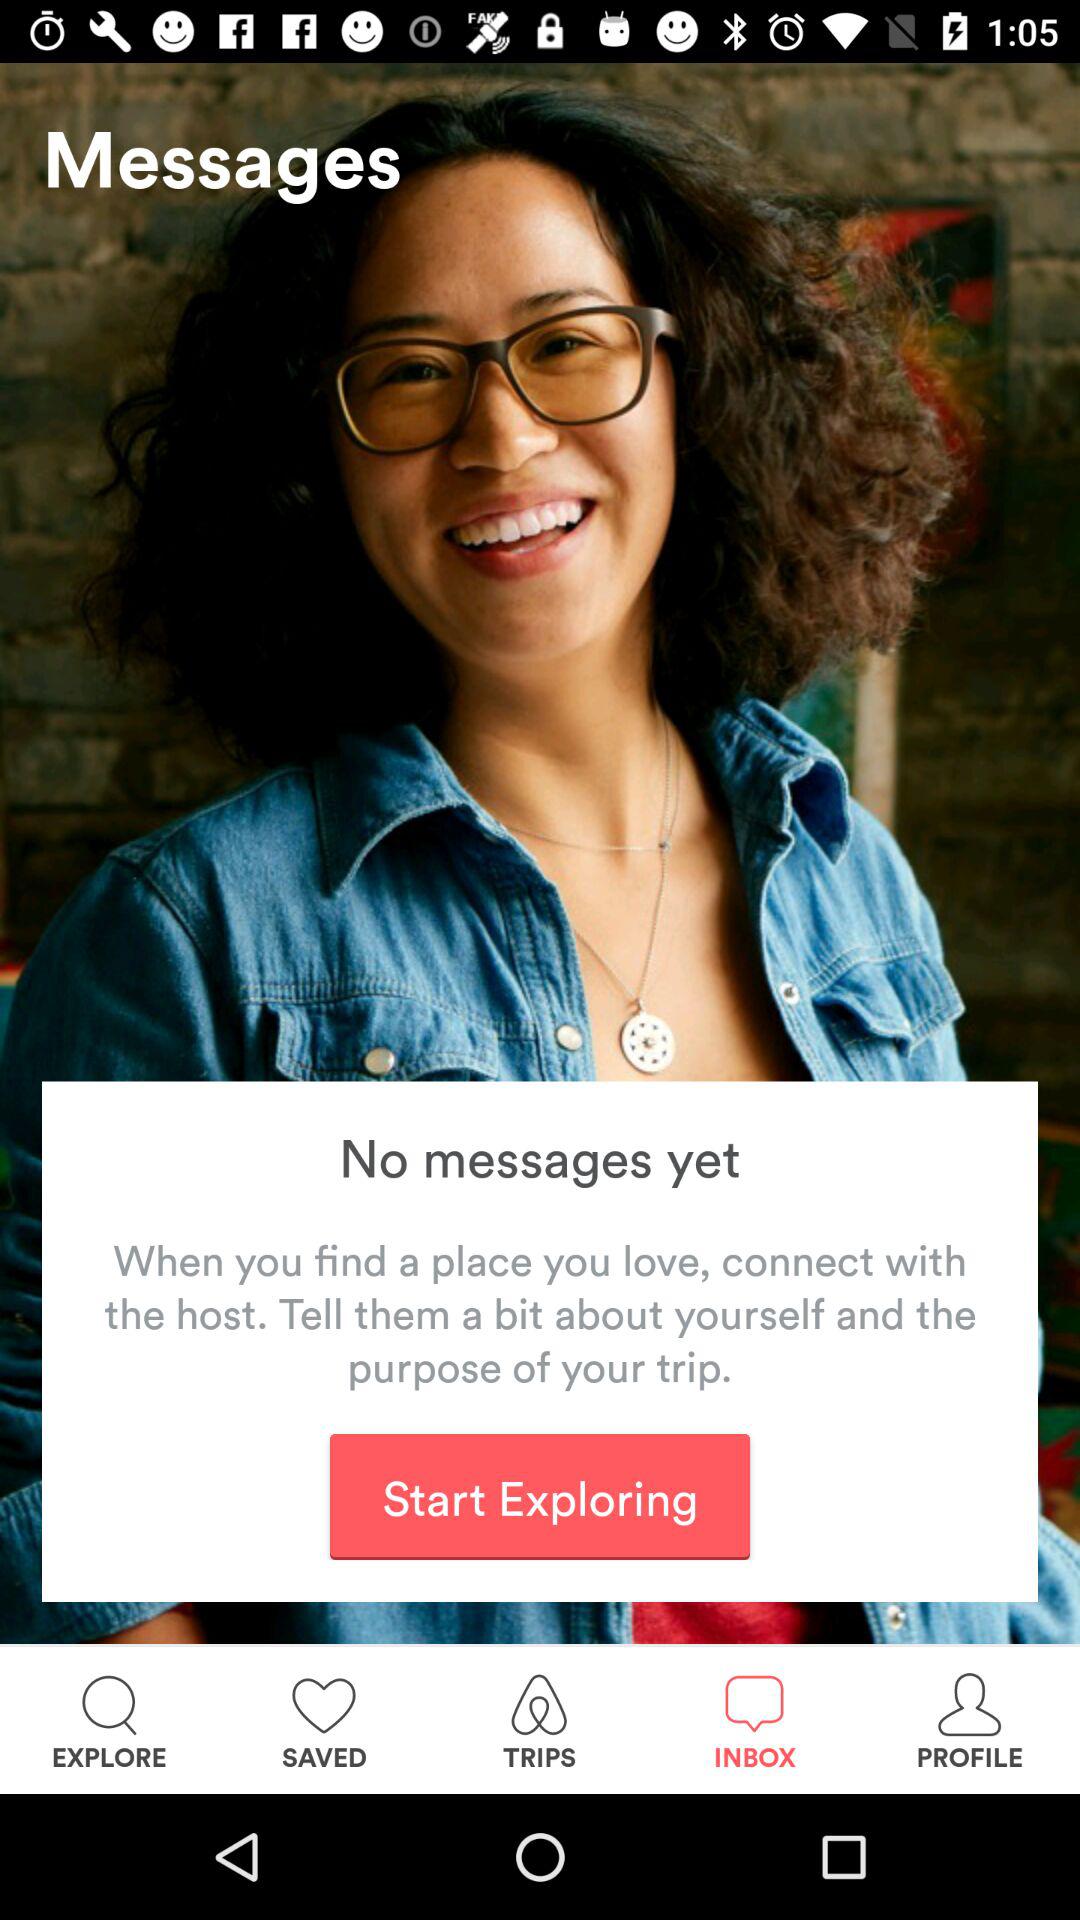  I want to click on select the start exploring, so click(539, 1496).